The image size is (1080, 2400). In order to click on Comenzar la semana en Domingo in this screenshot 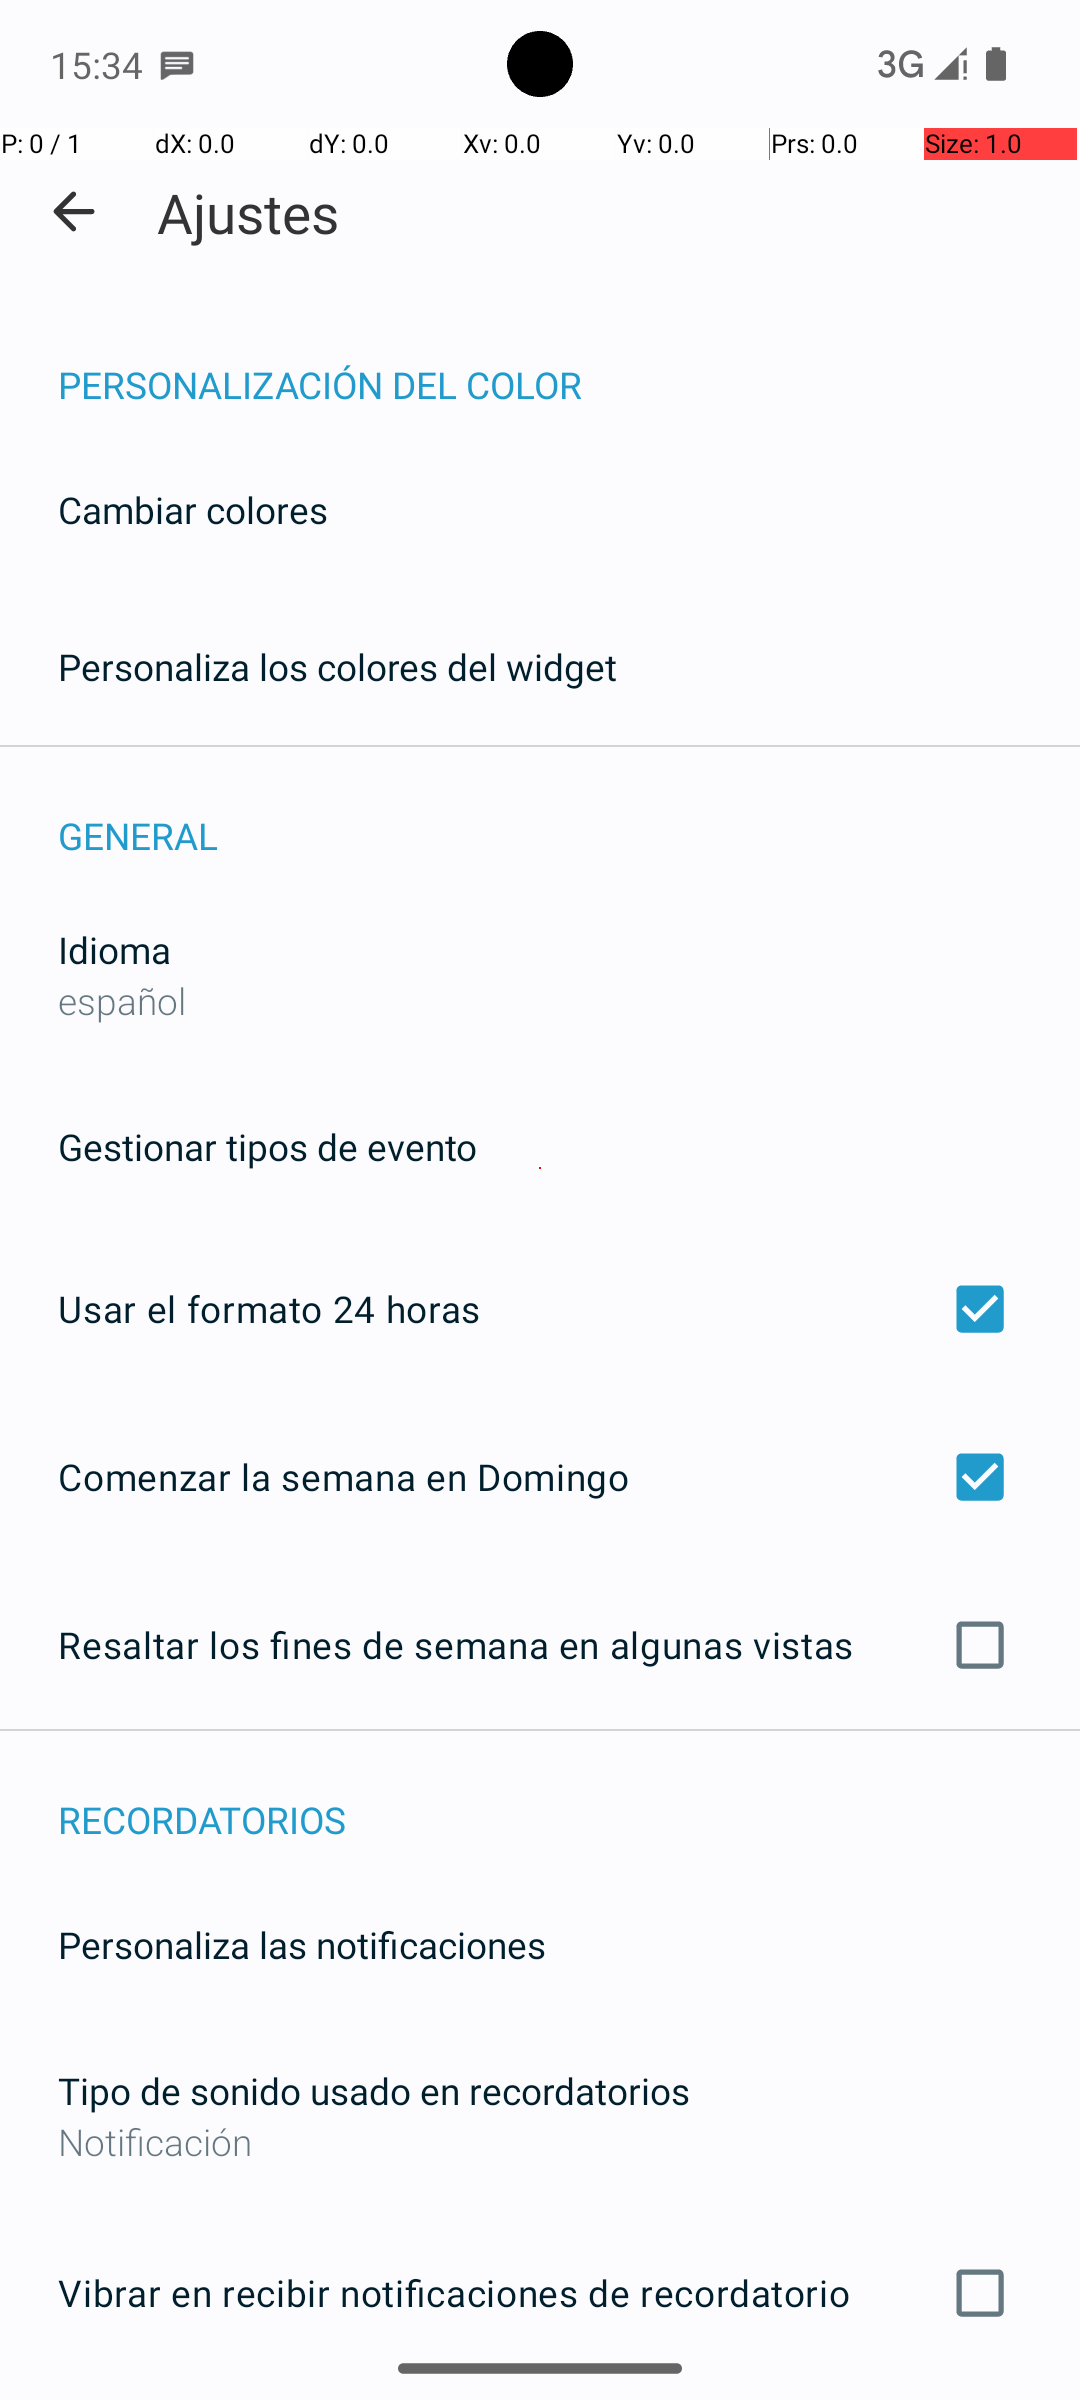, I will do `click(540, 1476)`.